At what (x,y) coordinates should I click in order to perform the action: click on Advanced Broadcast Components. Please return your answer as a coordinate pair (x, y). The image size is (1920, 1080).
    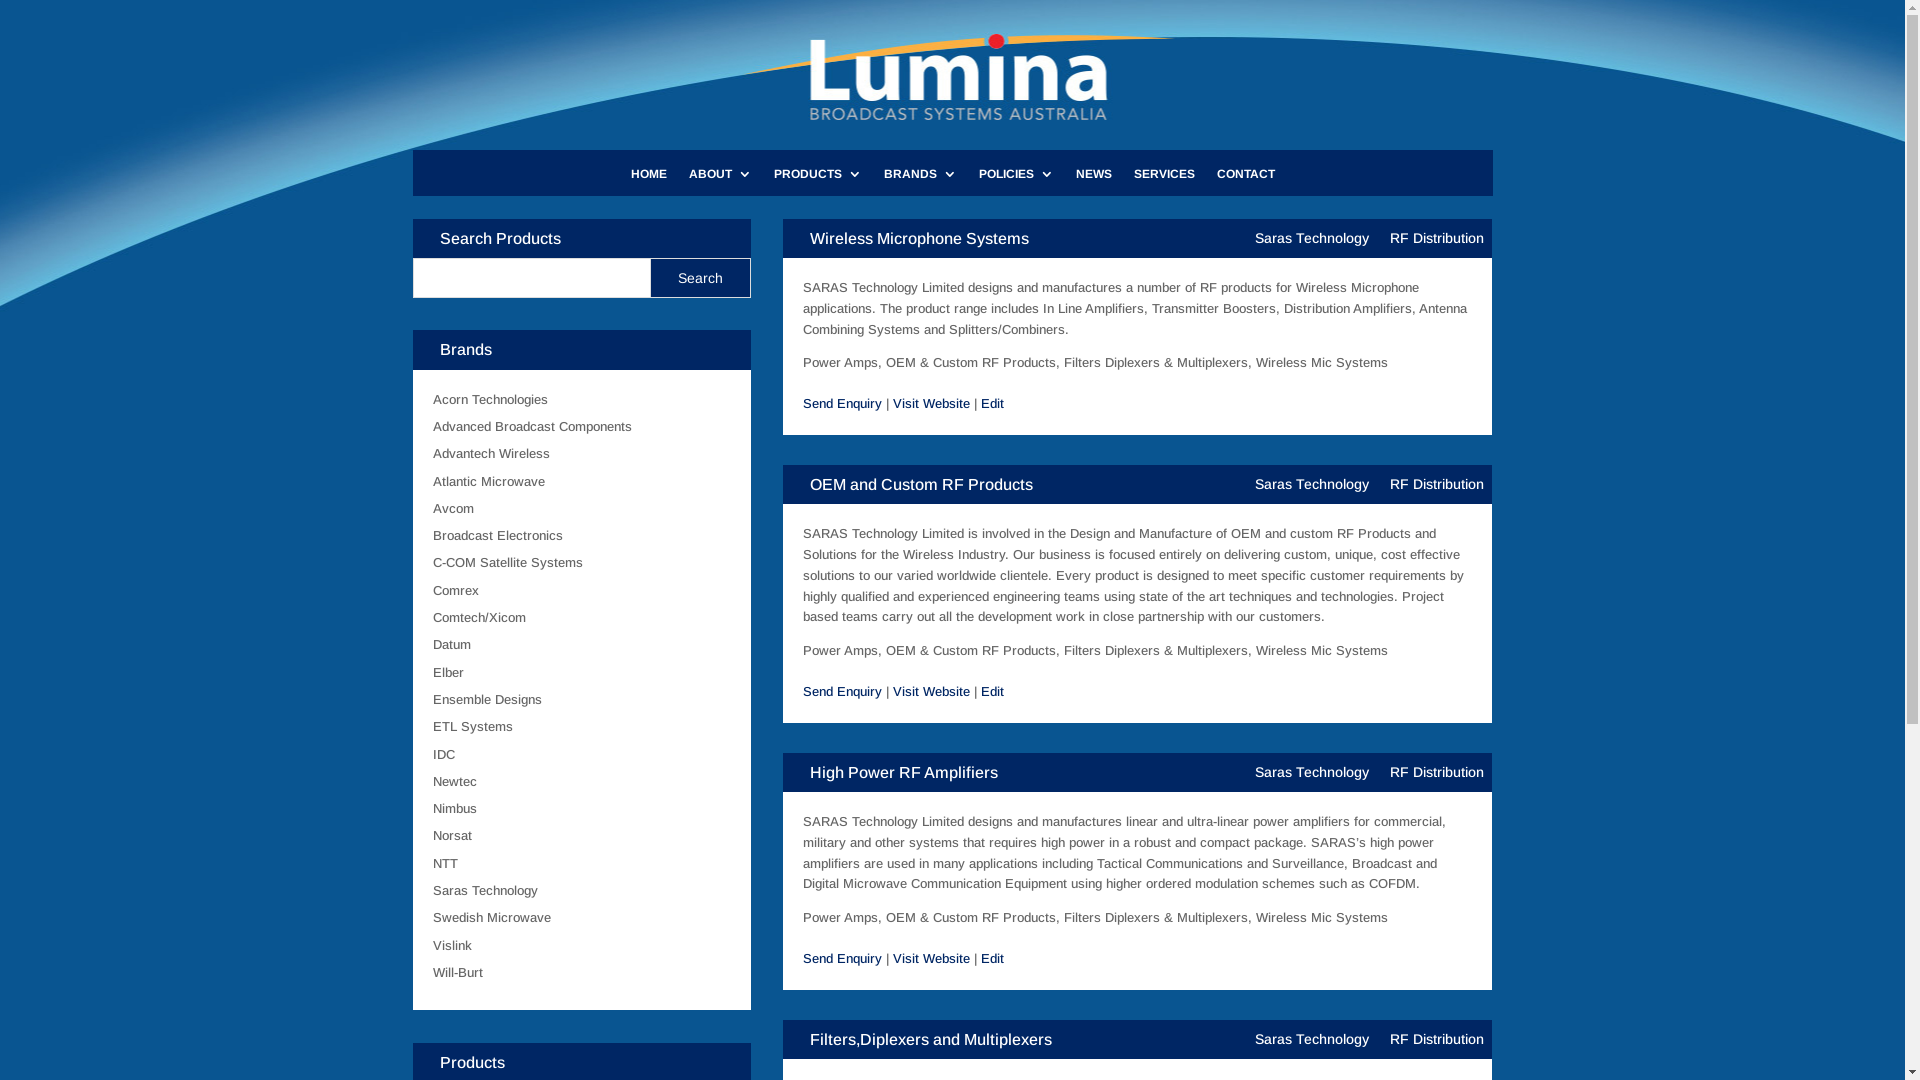
    Looking at the image, I should click on (532, 426).